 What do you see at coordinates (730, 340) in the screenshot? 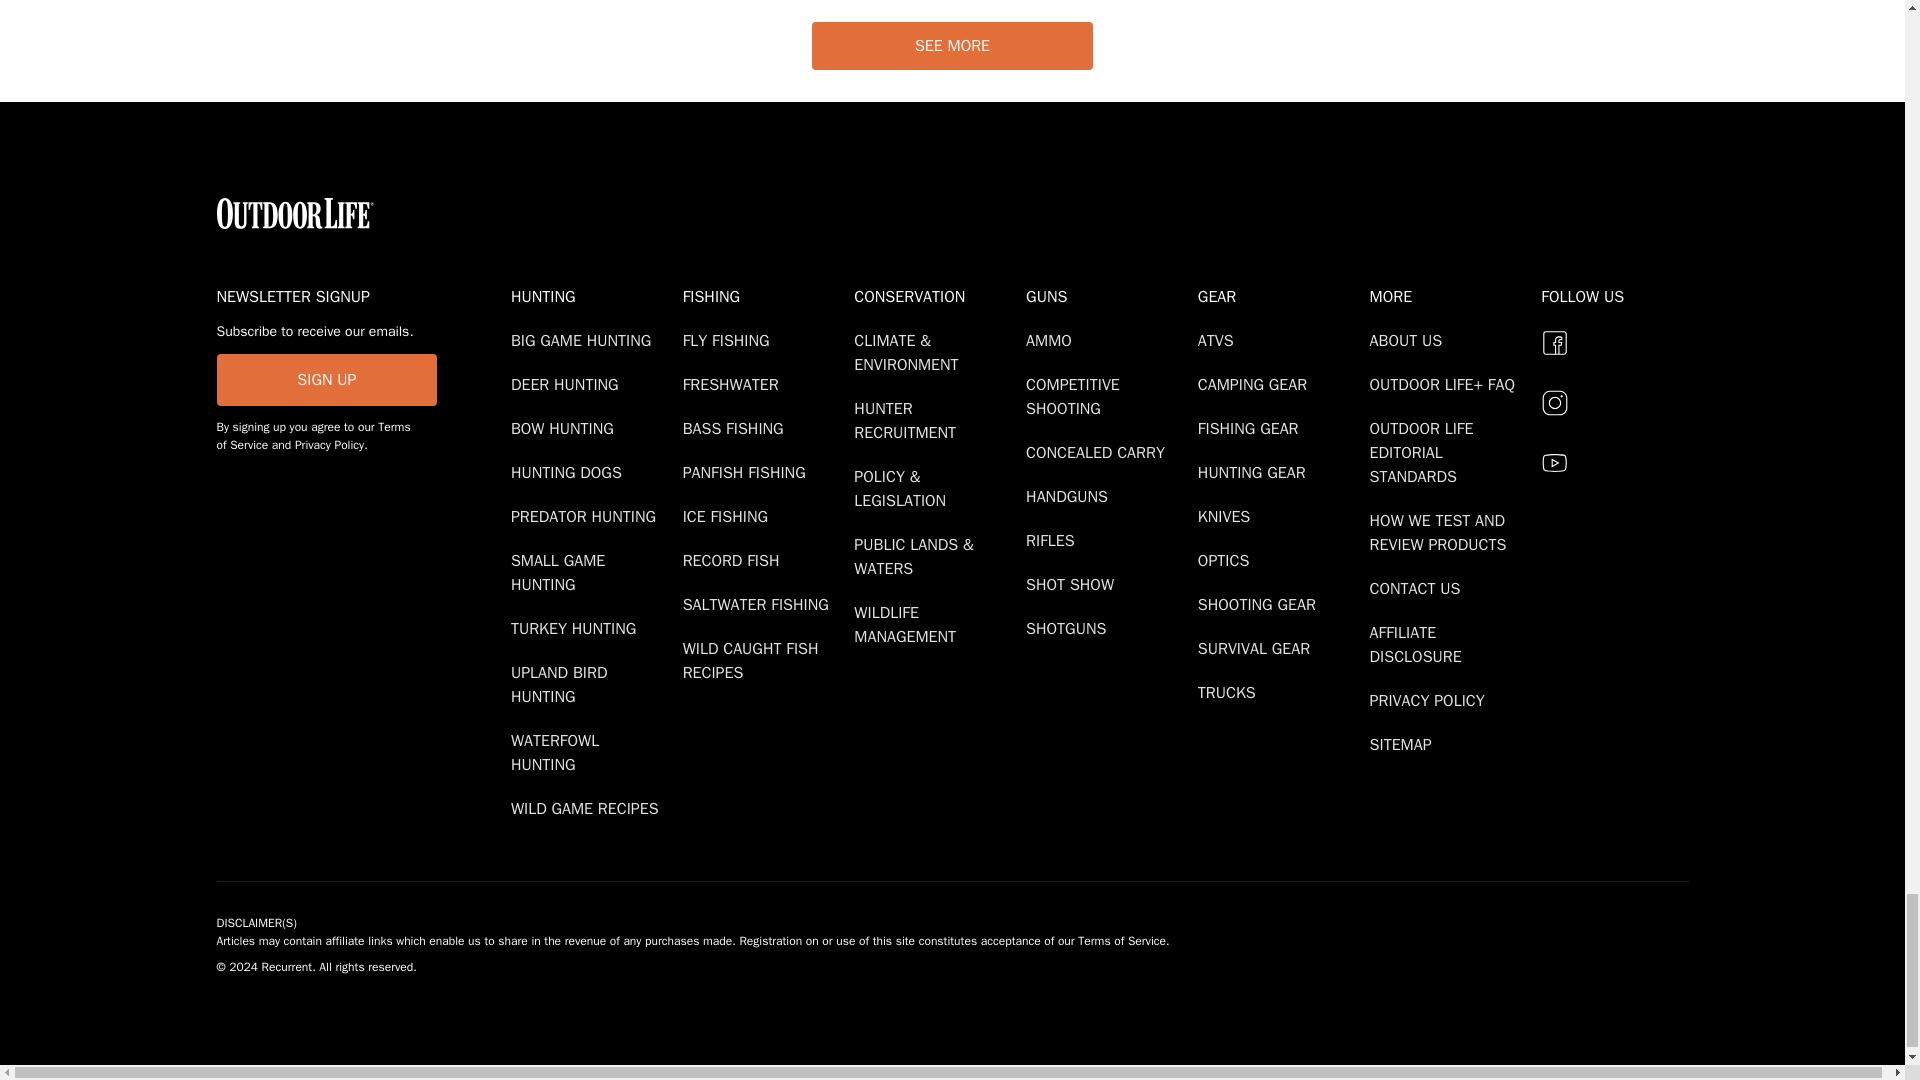
I see `Fly Fishing` at bounding box center [730, 340].